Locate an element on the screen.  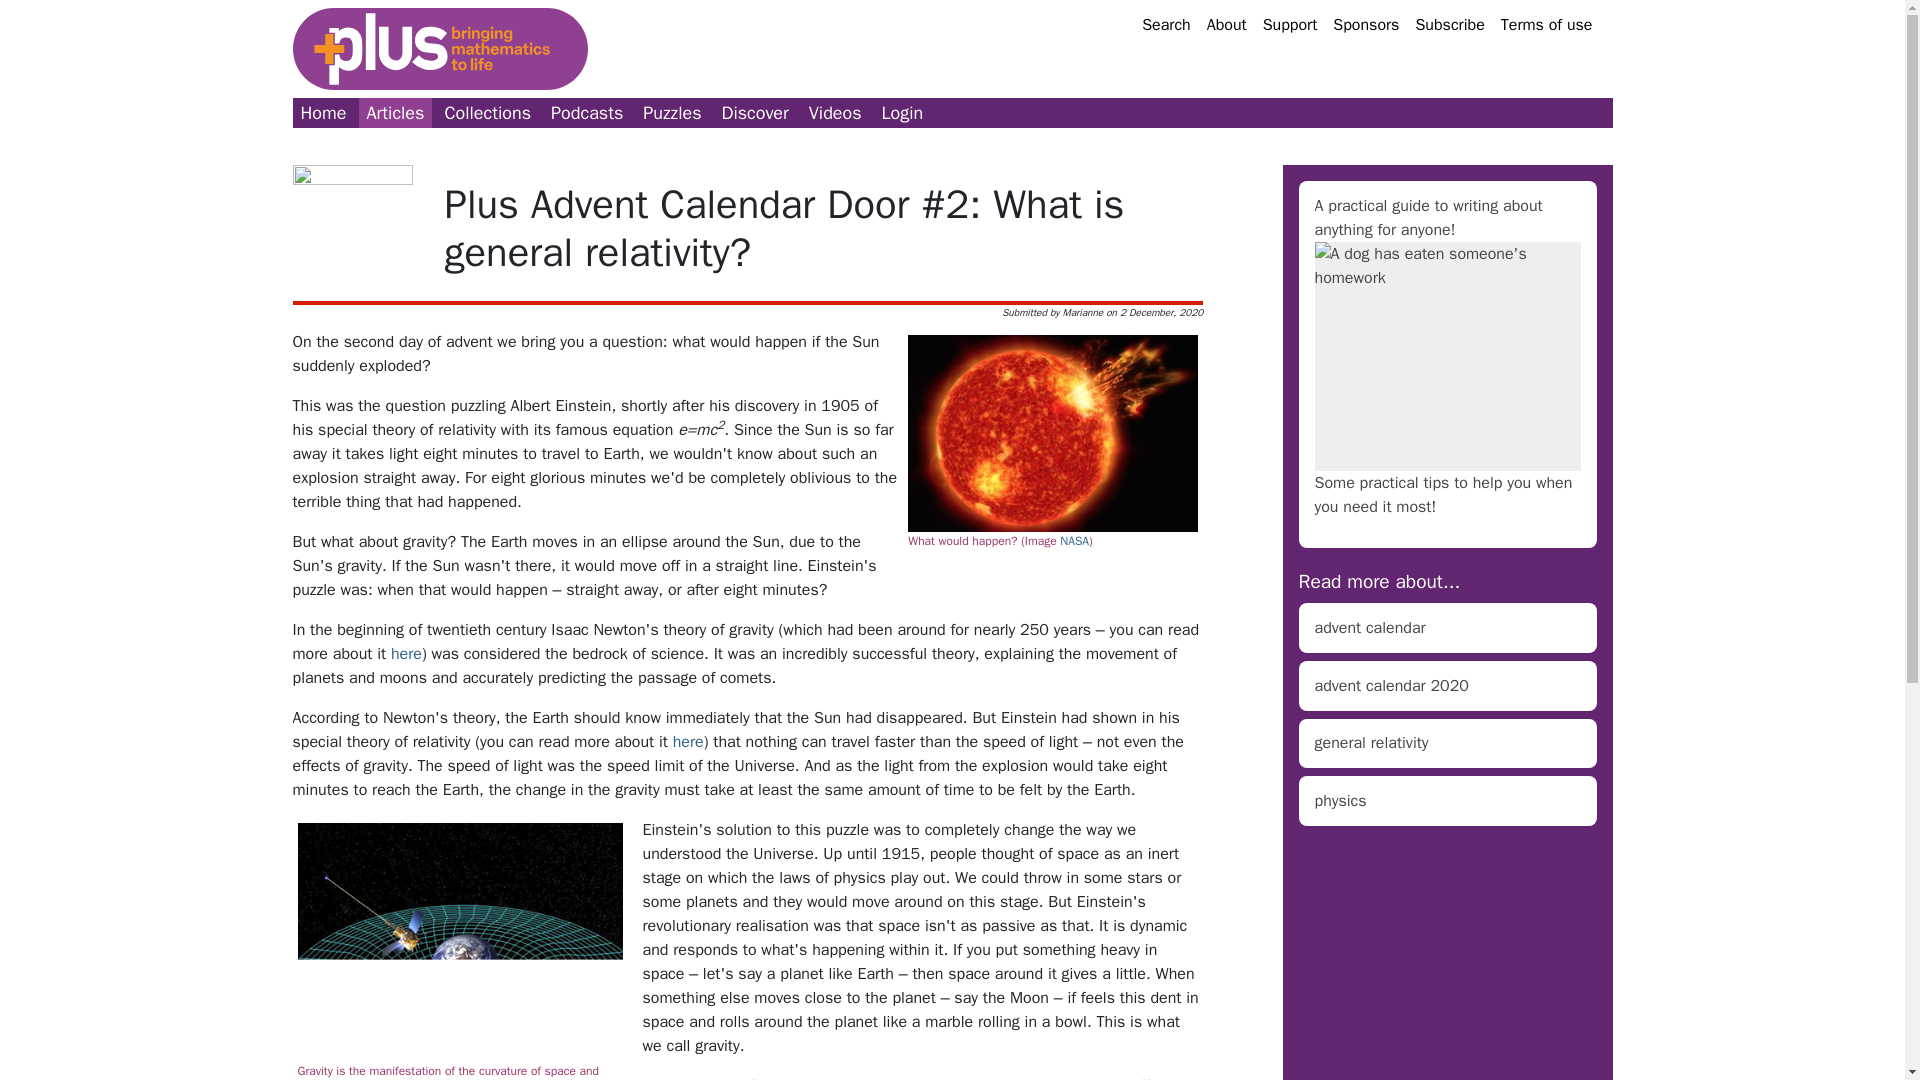
here is located at coordinates (688, 742).